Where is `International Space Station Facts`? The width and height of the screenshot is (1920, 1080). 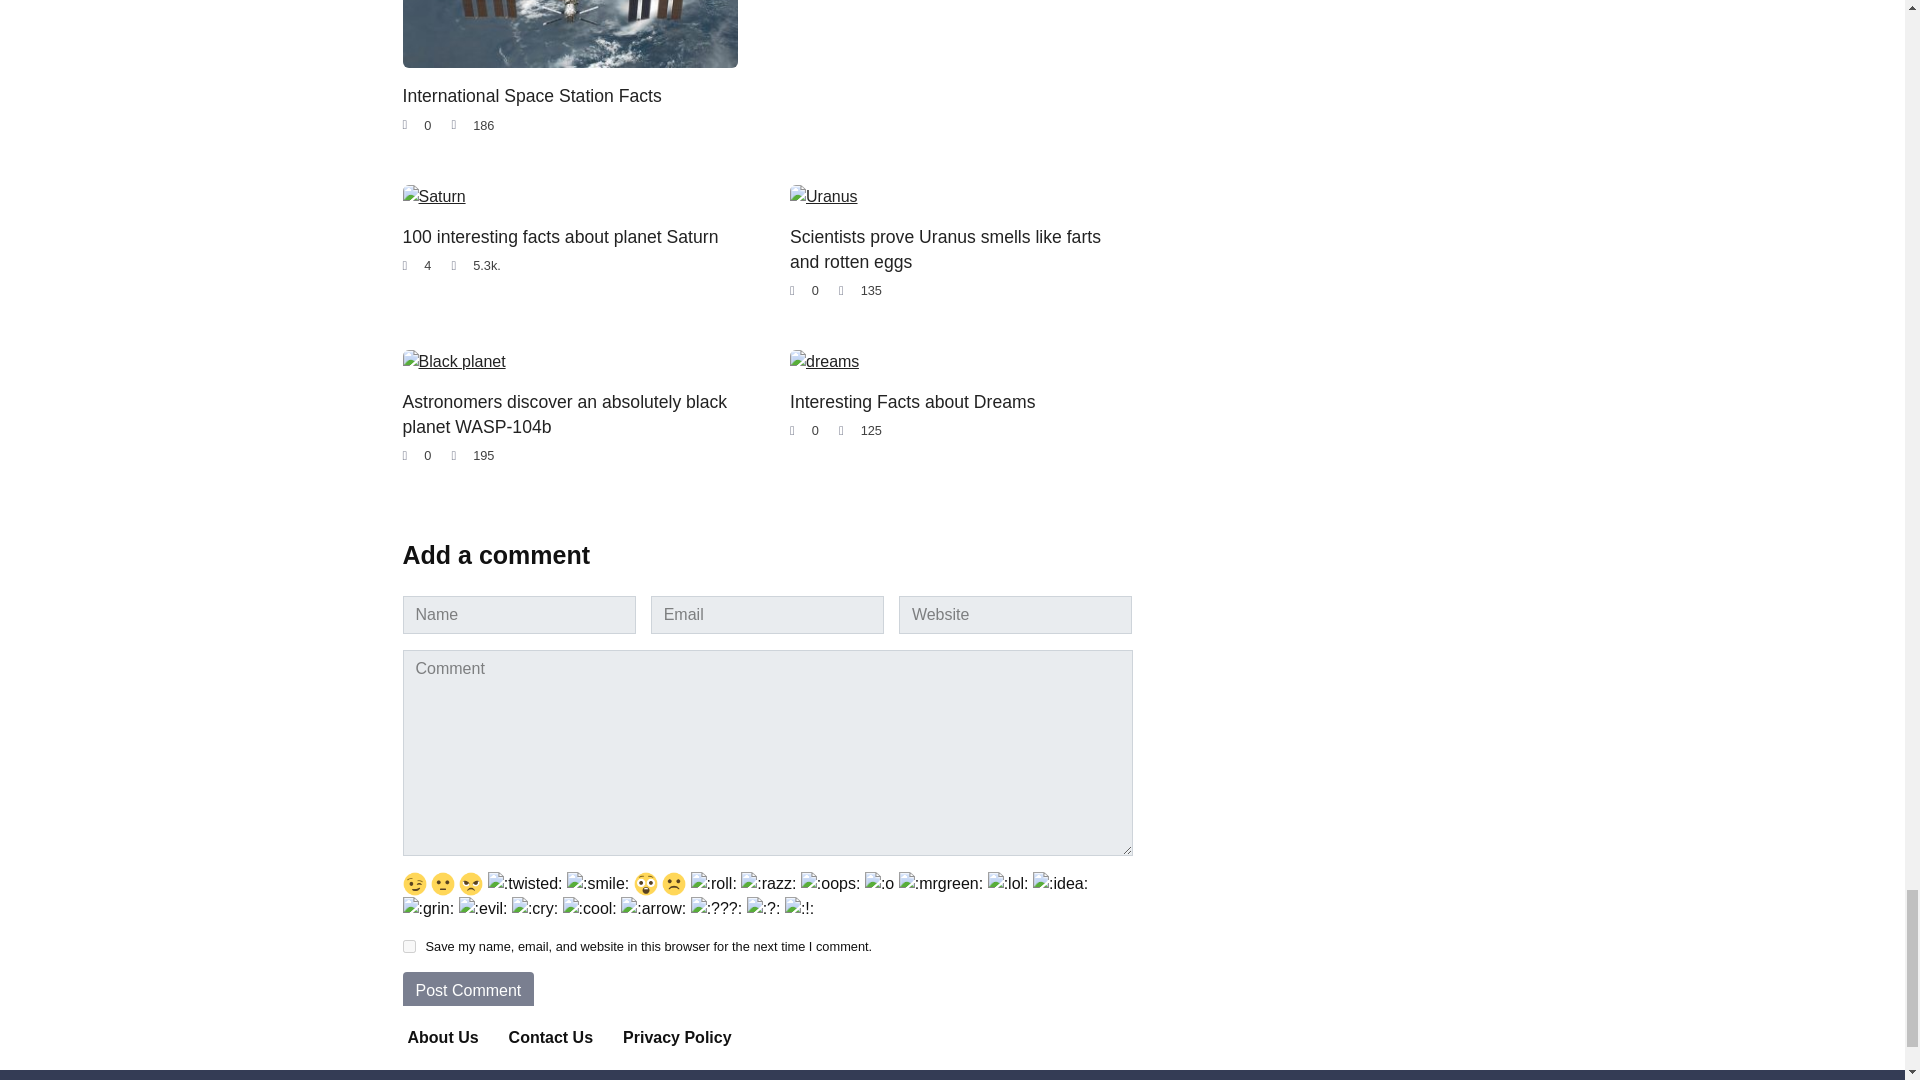
International Space Station Facts is located at coordinates (530, 96).